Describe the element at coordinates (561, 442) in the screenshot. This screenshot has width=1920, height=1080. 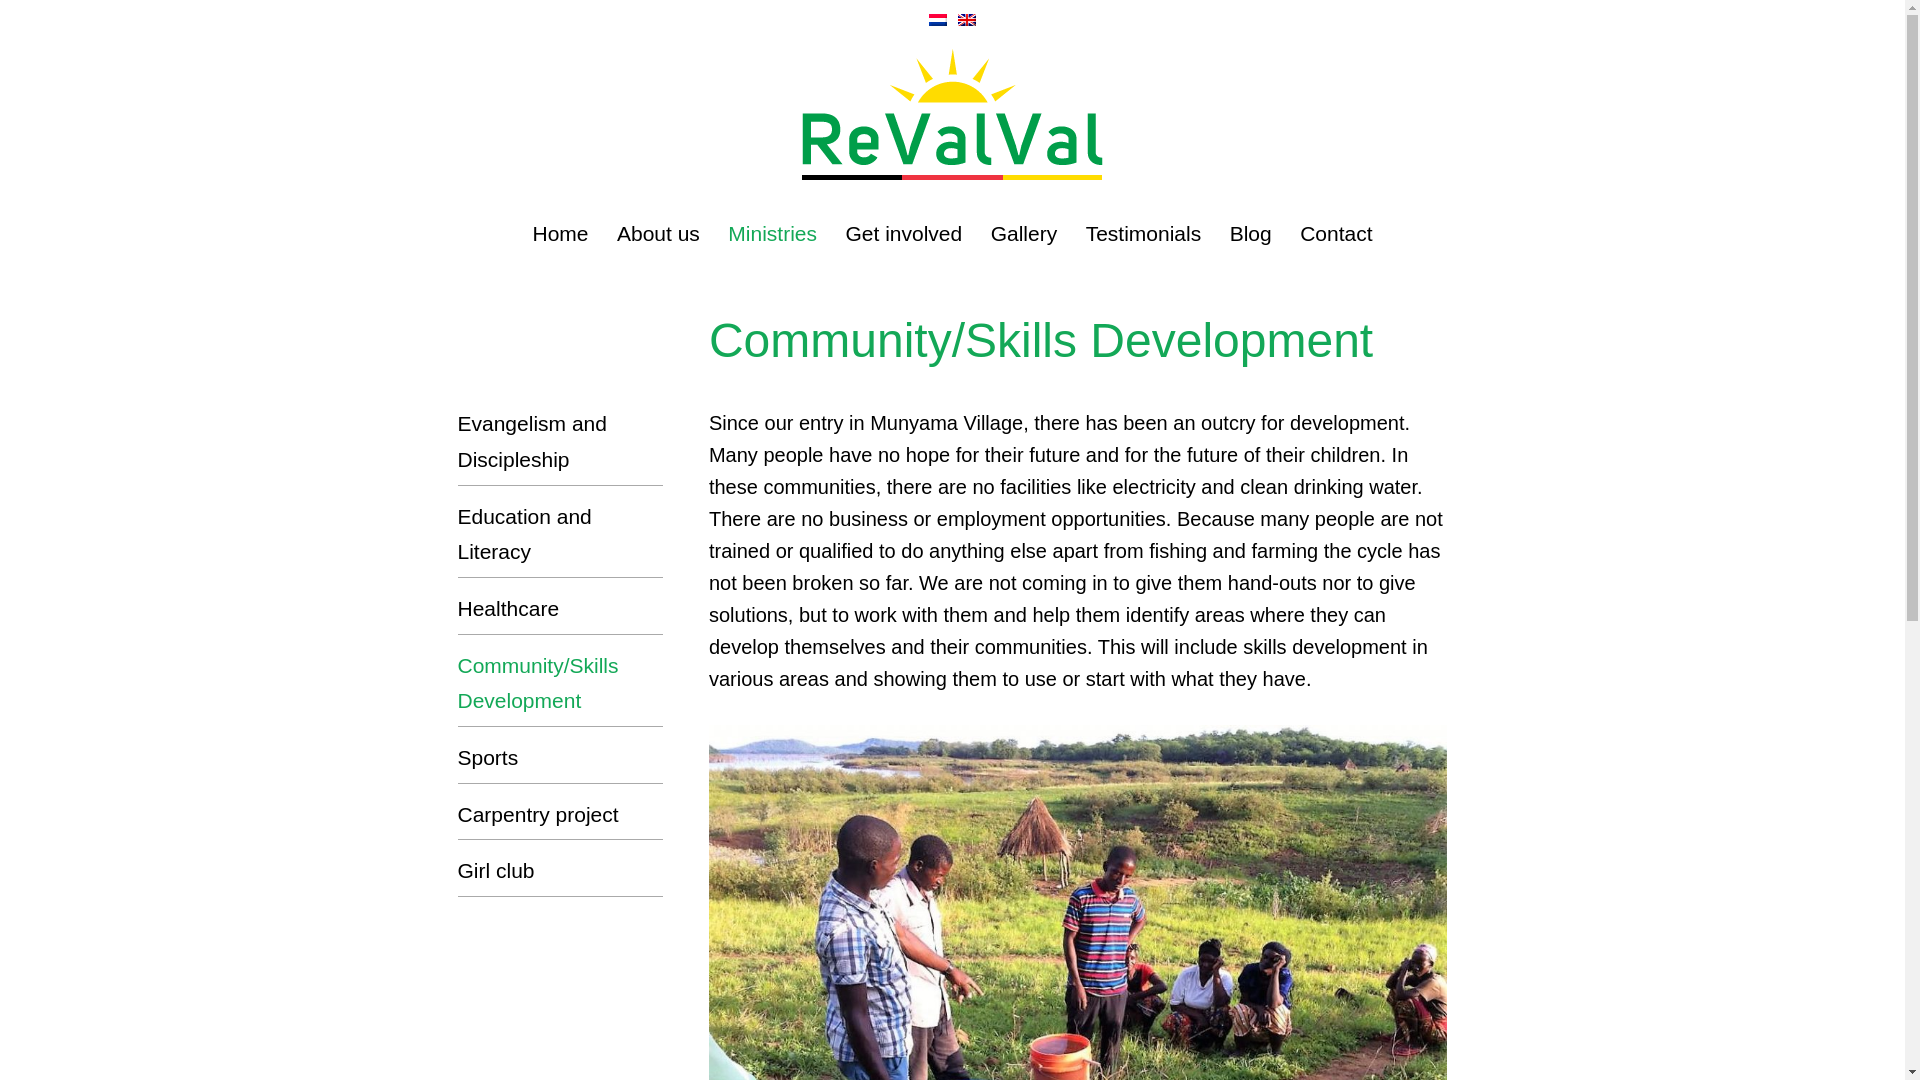
I see `Evangelism and Discipleship` at that location.